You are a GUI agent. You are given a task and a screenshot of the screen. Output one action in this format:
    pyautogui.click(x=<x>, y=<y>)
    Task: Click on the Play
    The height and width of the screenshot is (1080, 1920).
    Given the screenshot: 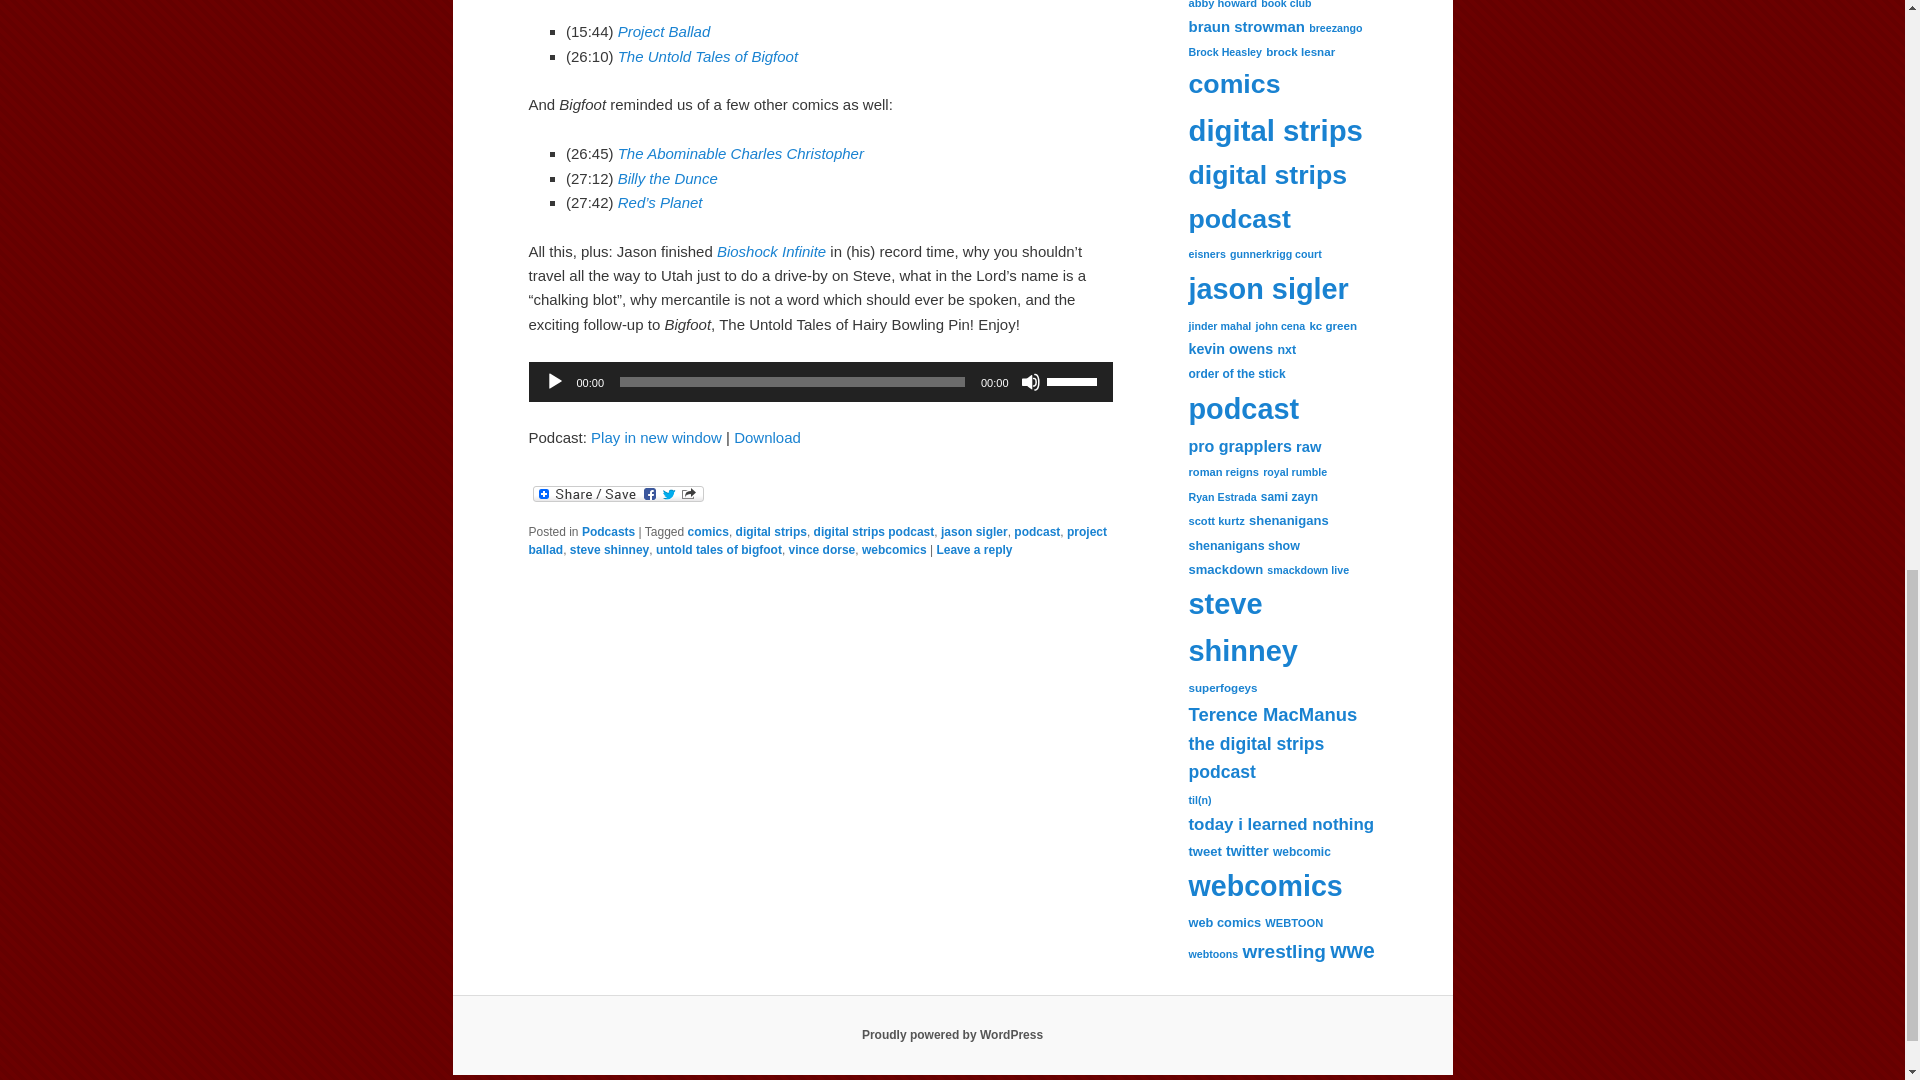 What is the action you would take?
    pyautogui.click(x=554, y=382)
    